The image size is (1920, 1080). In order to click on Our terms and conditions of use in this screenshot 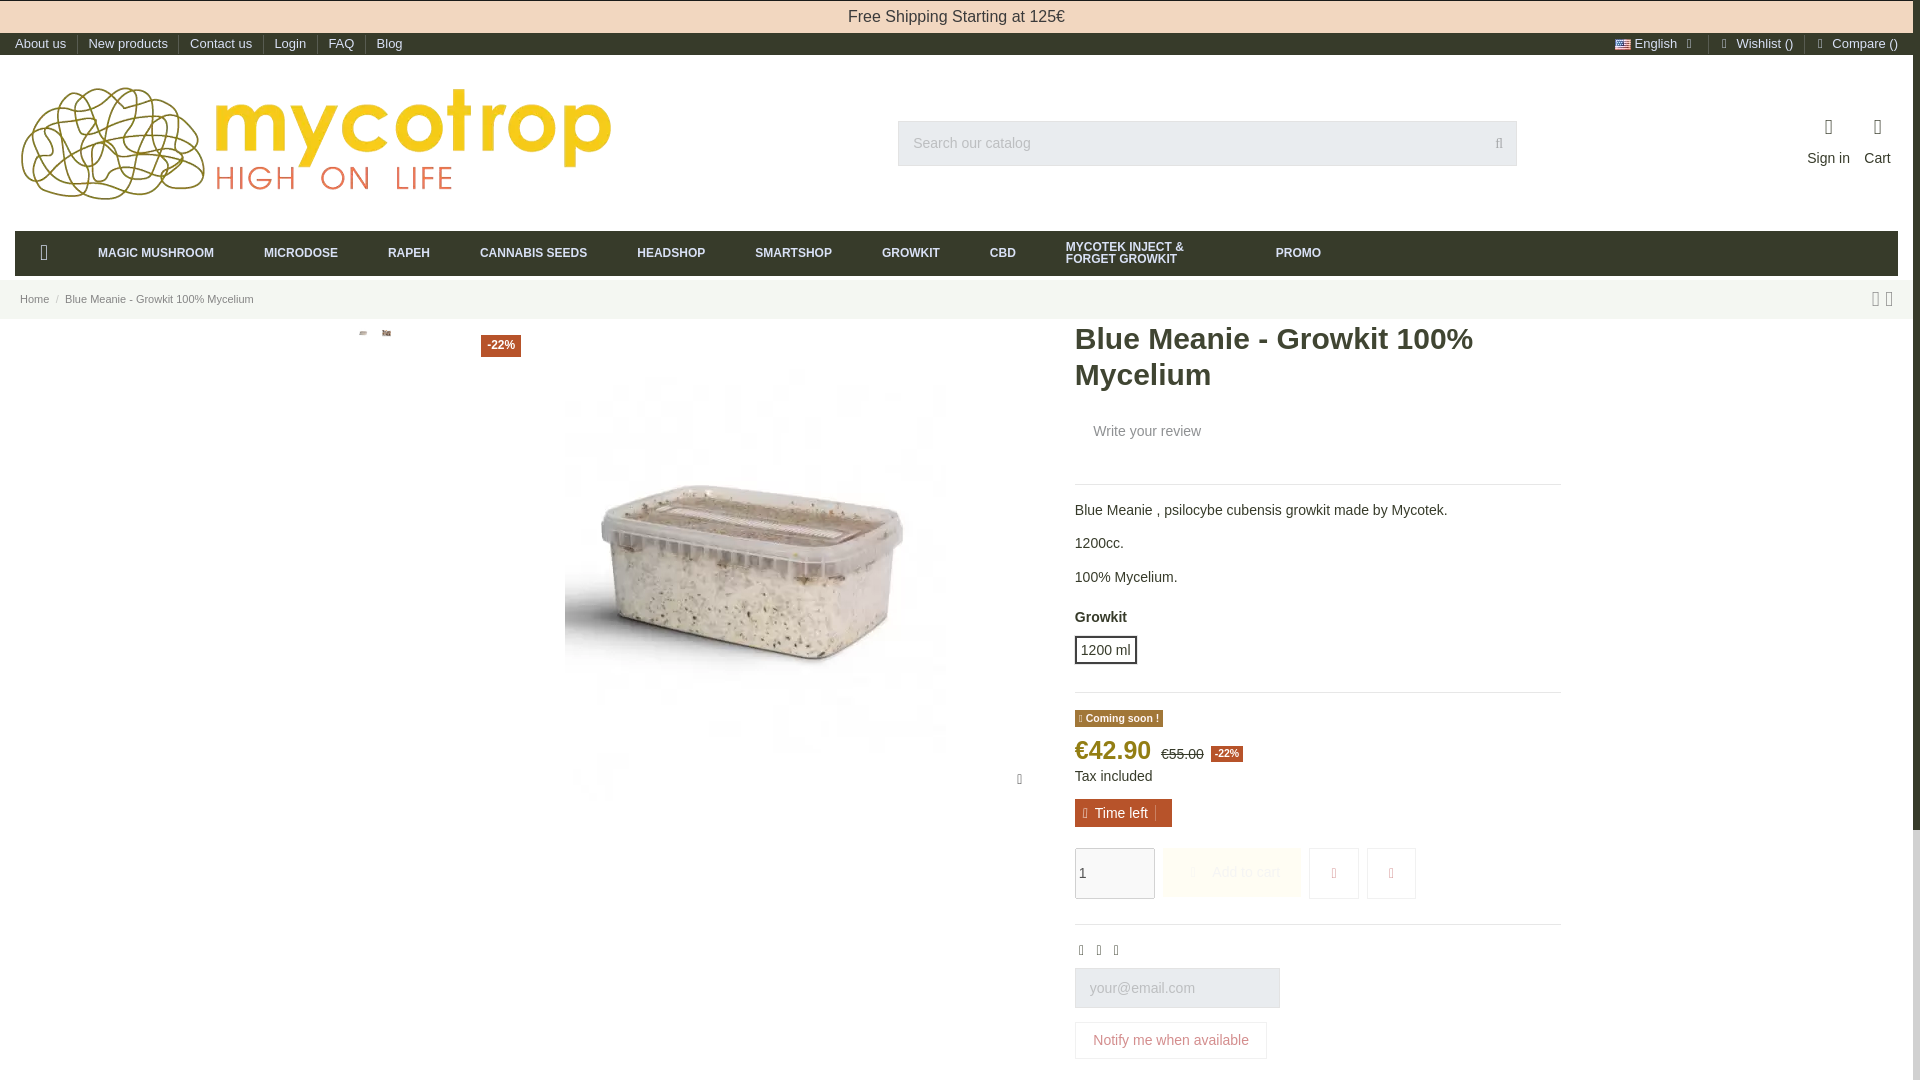, I will do `click(108, 854)`.